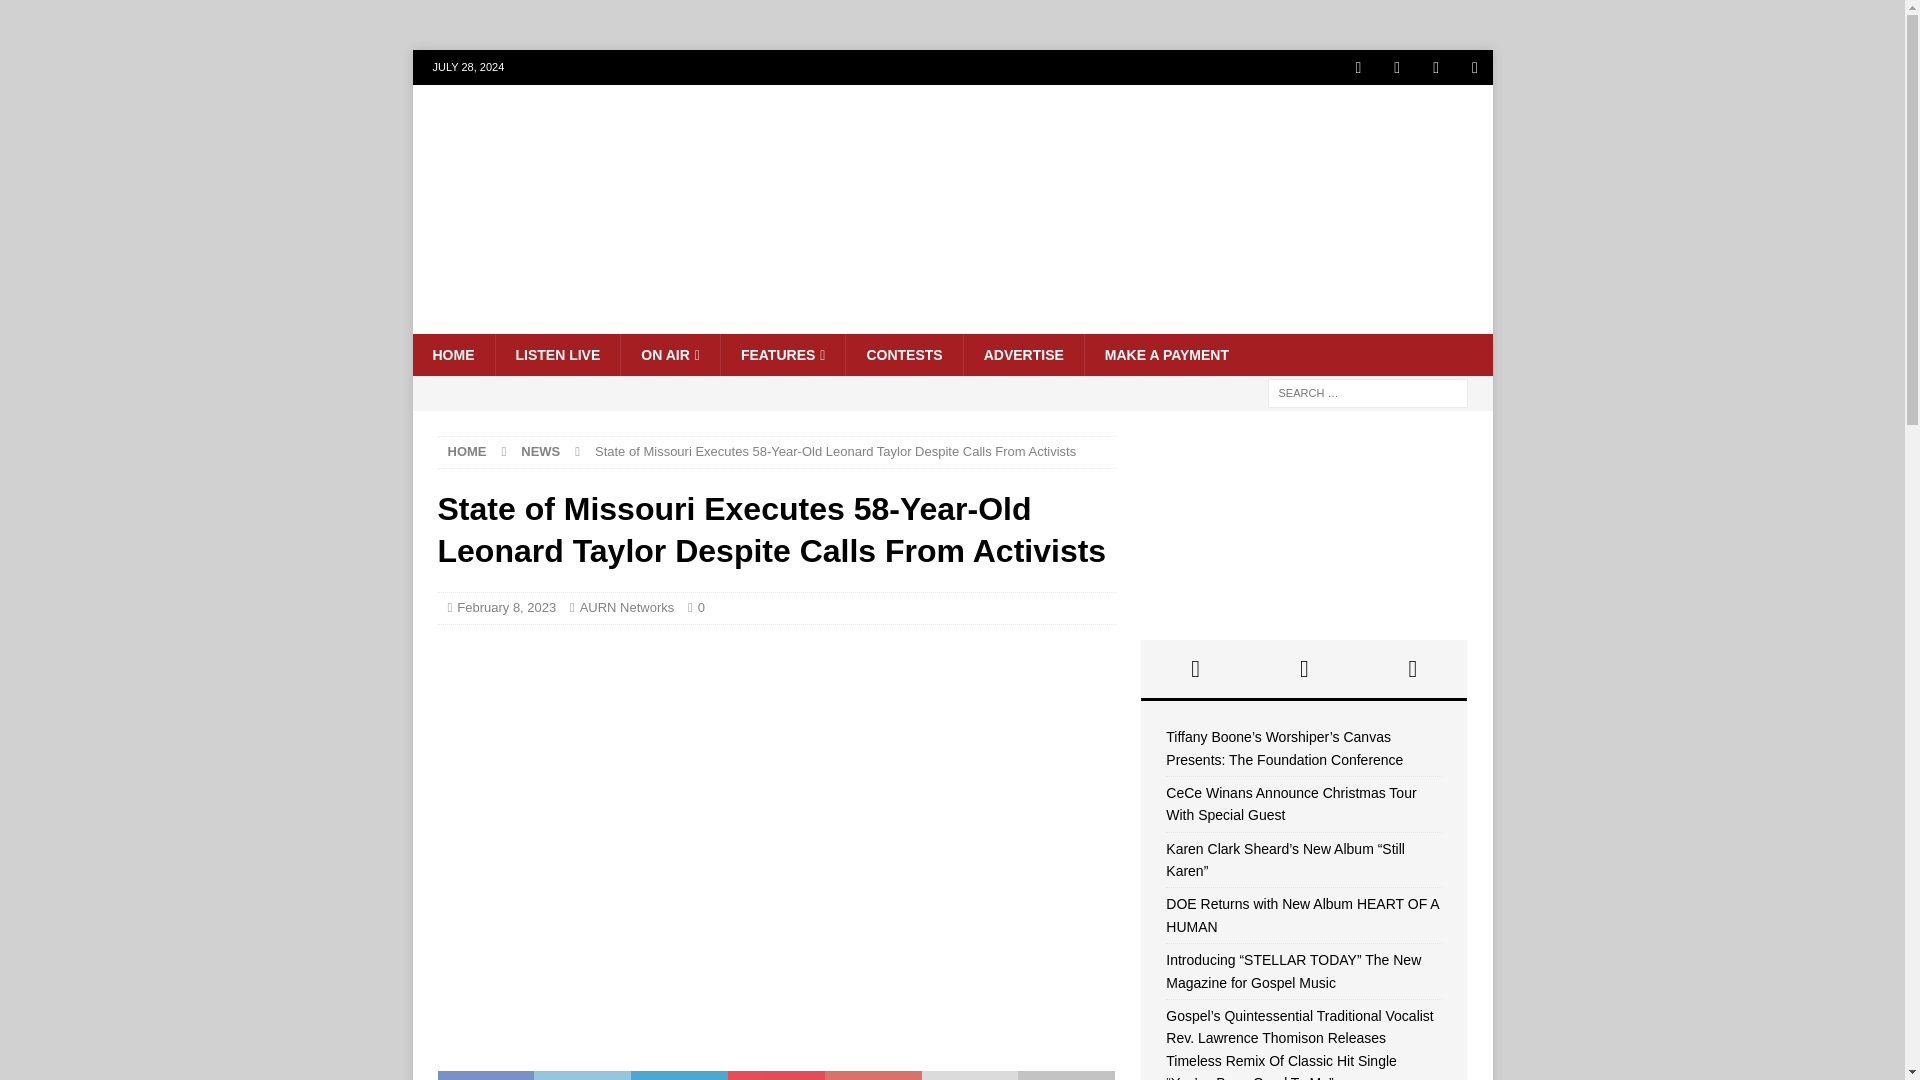 Image resolution: width=1920 pixels, height=1080 pixels. What do you see at coordinates (783, 354) in the screenshot?
I see `FEATURES` at bounding box center [783, 354].